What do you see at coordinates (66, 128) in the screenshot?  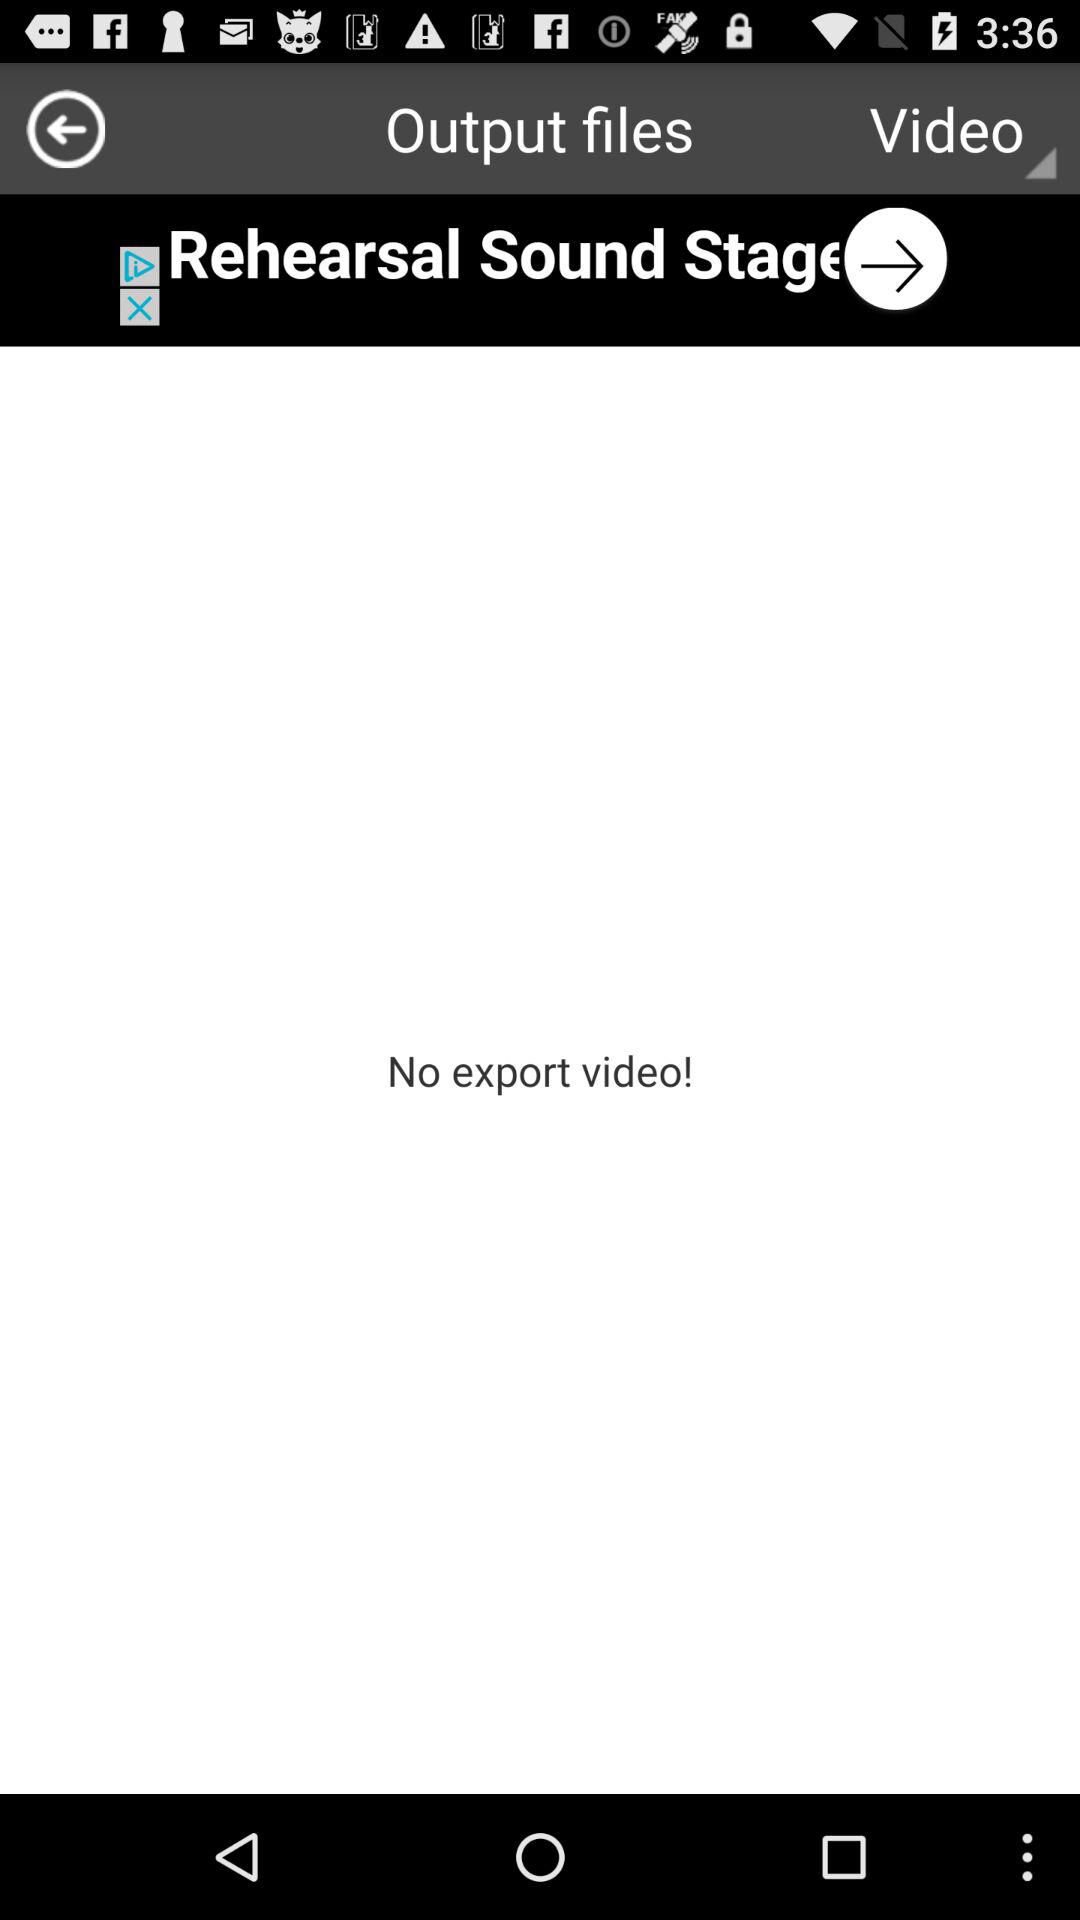 I see `go to previous` at bounding box center [66, 128].